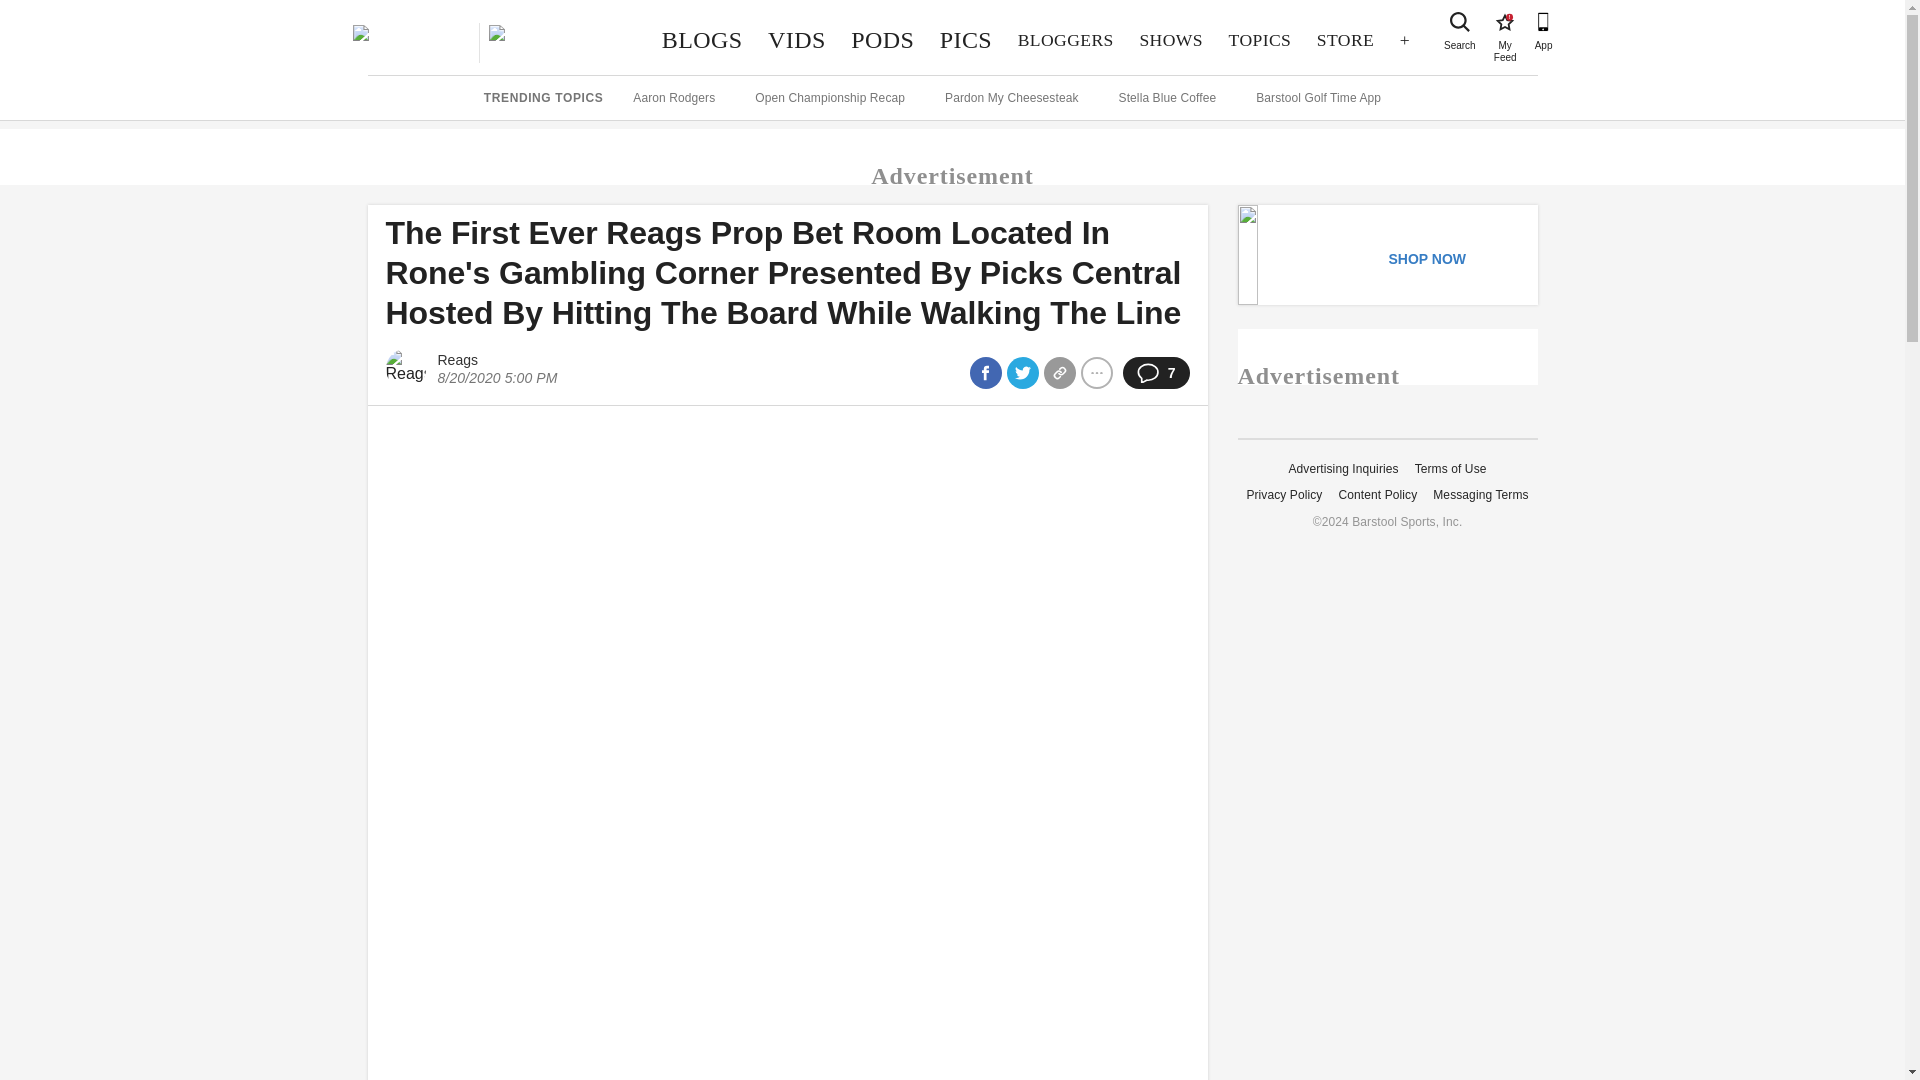  I want to click on SHOWS, so click(1171, 40).